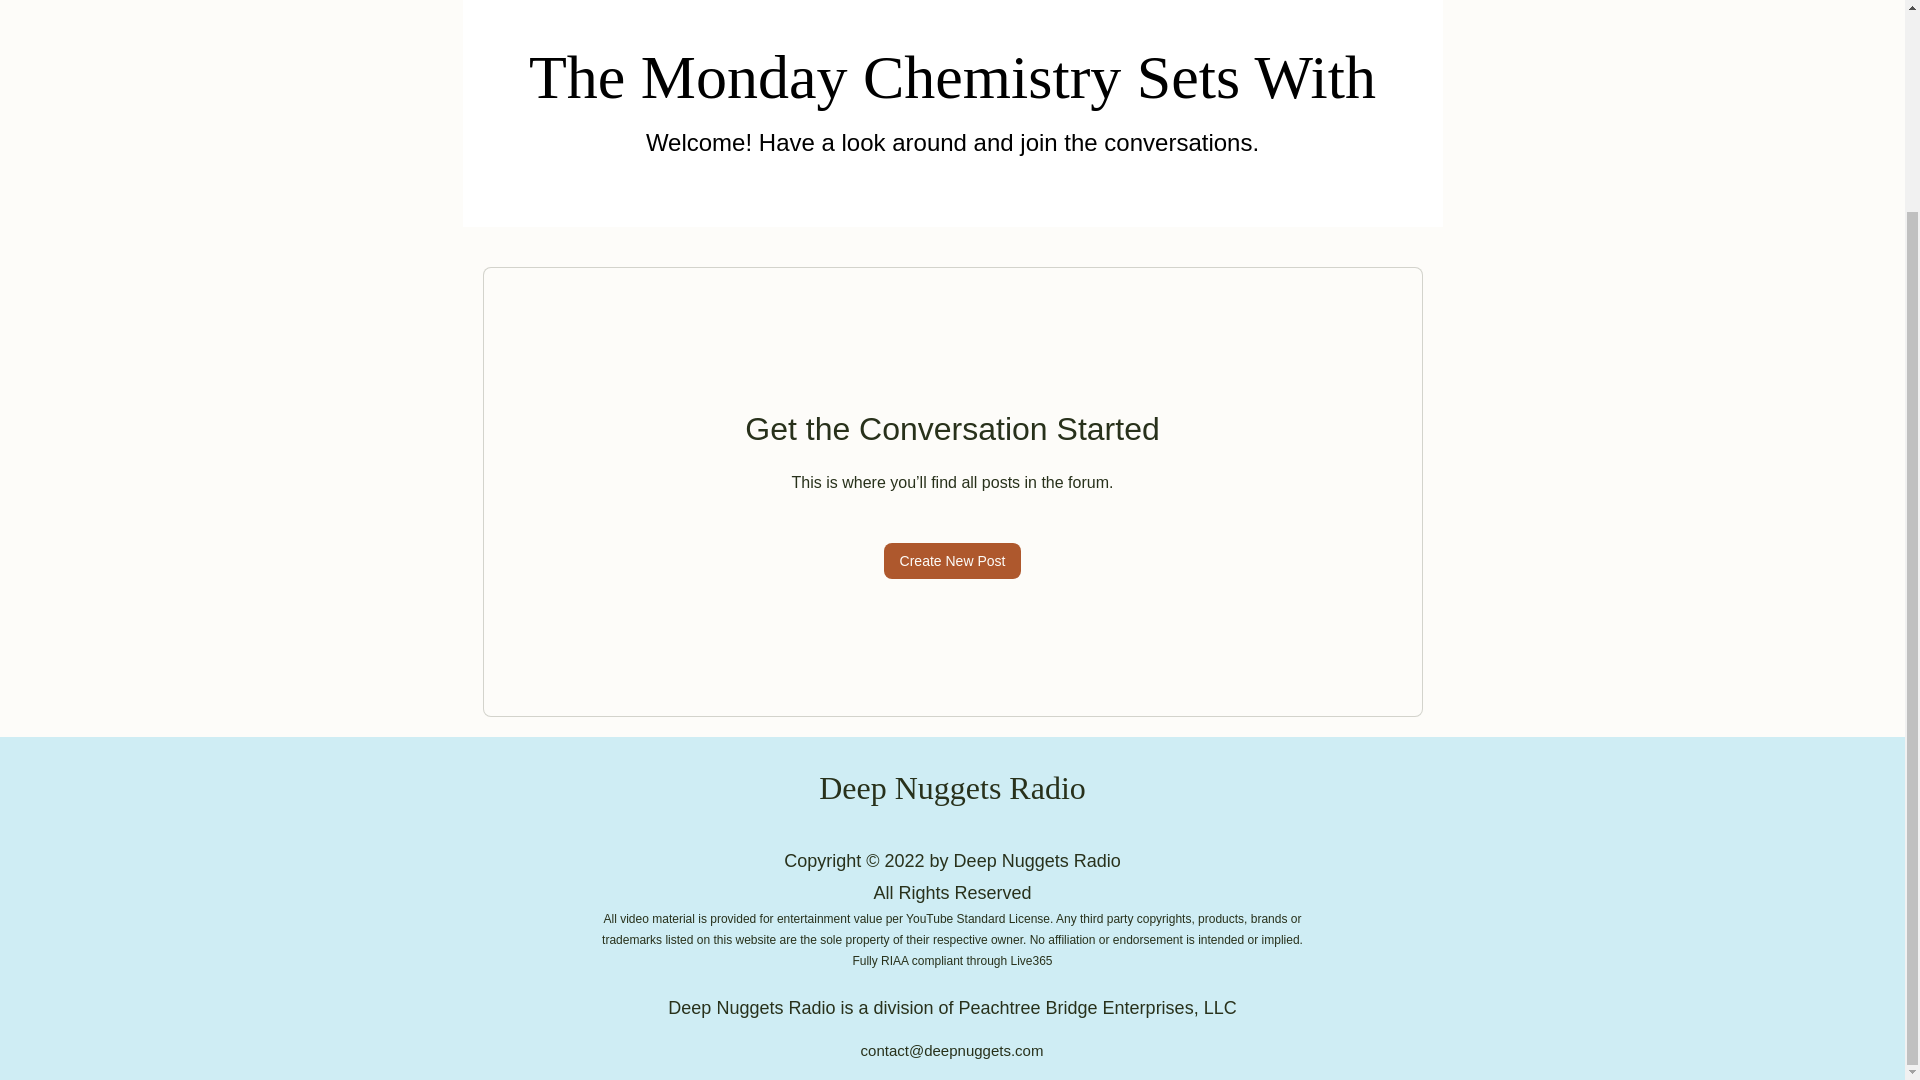 The image size is (1920, 1080). I want to click on Create New Post, so click(952, 560).